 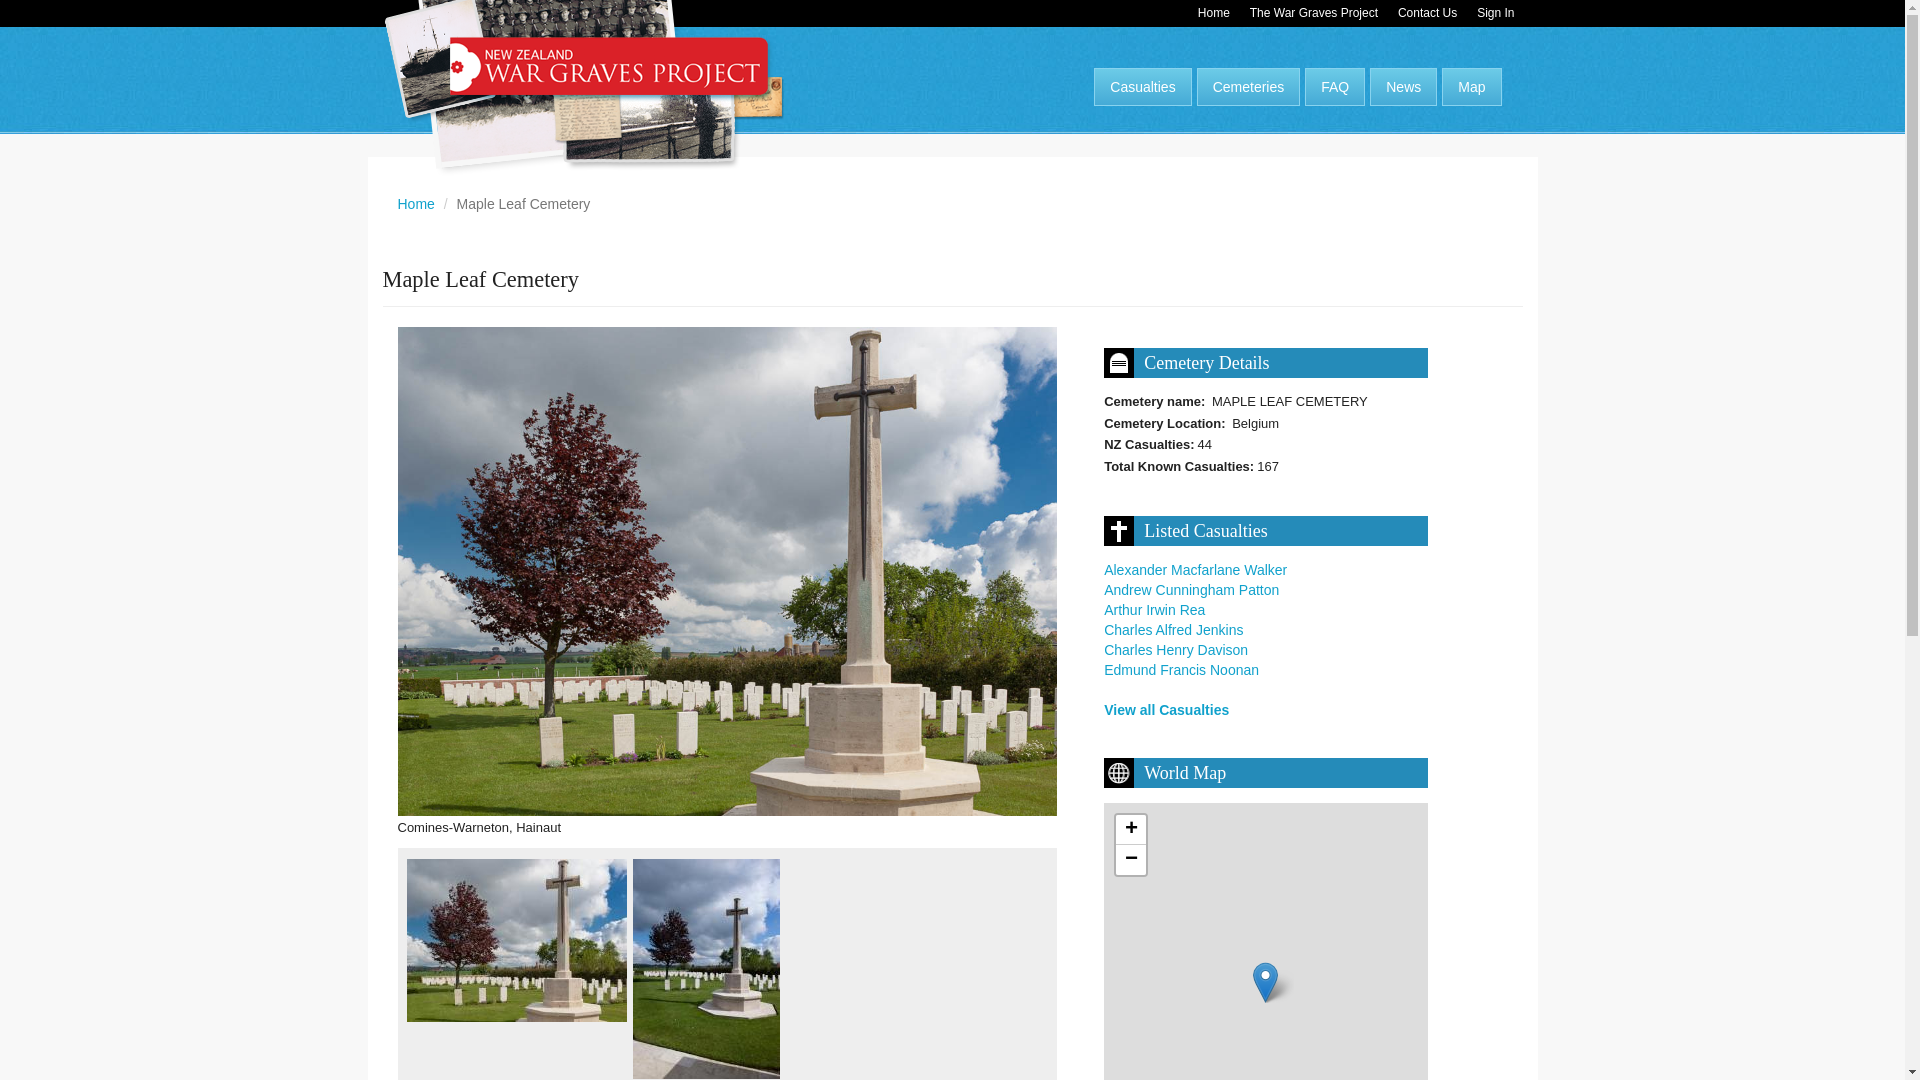 I want to click on Zoom out, so click(x=1130, y=859).